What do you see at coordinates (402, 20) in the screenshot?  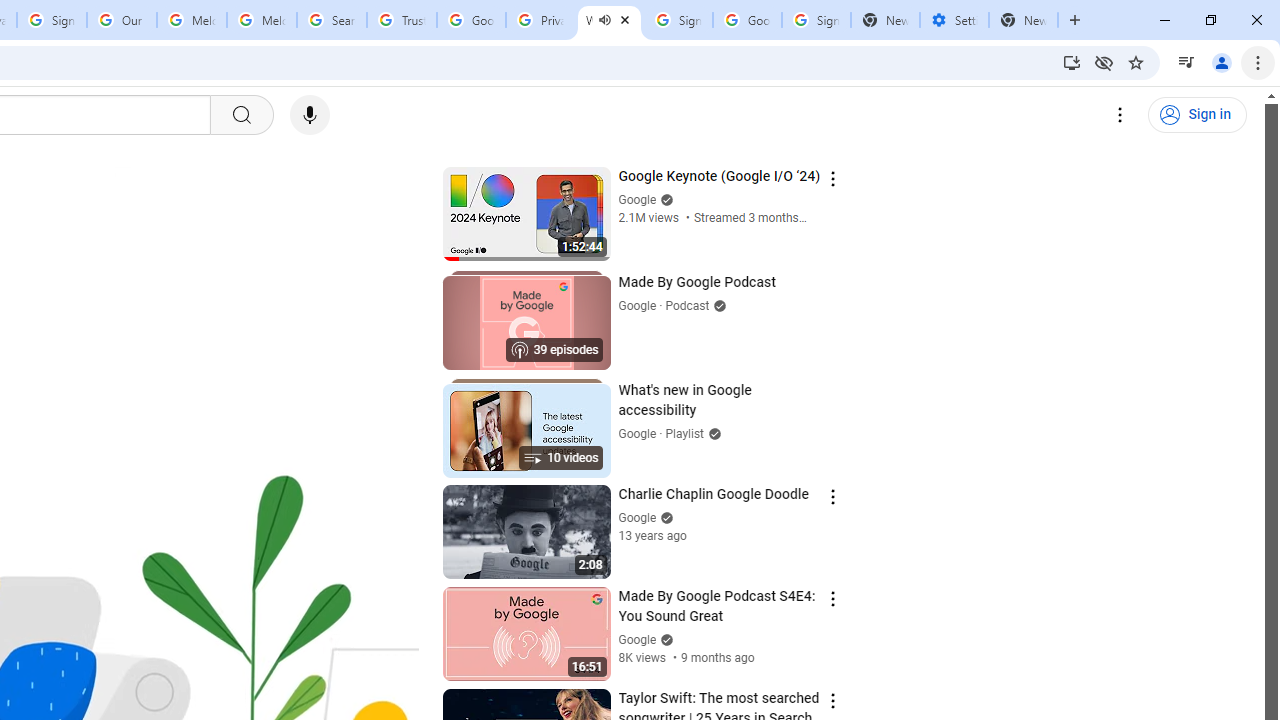 I see `Trusted Information and Content - Google Safety Center` at bounding box center [402, 20].